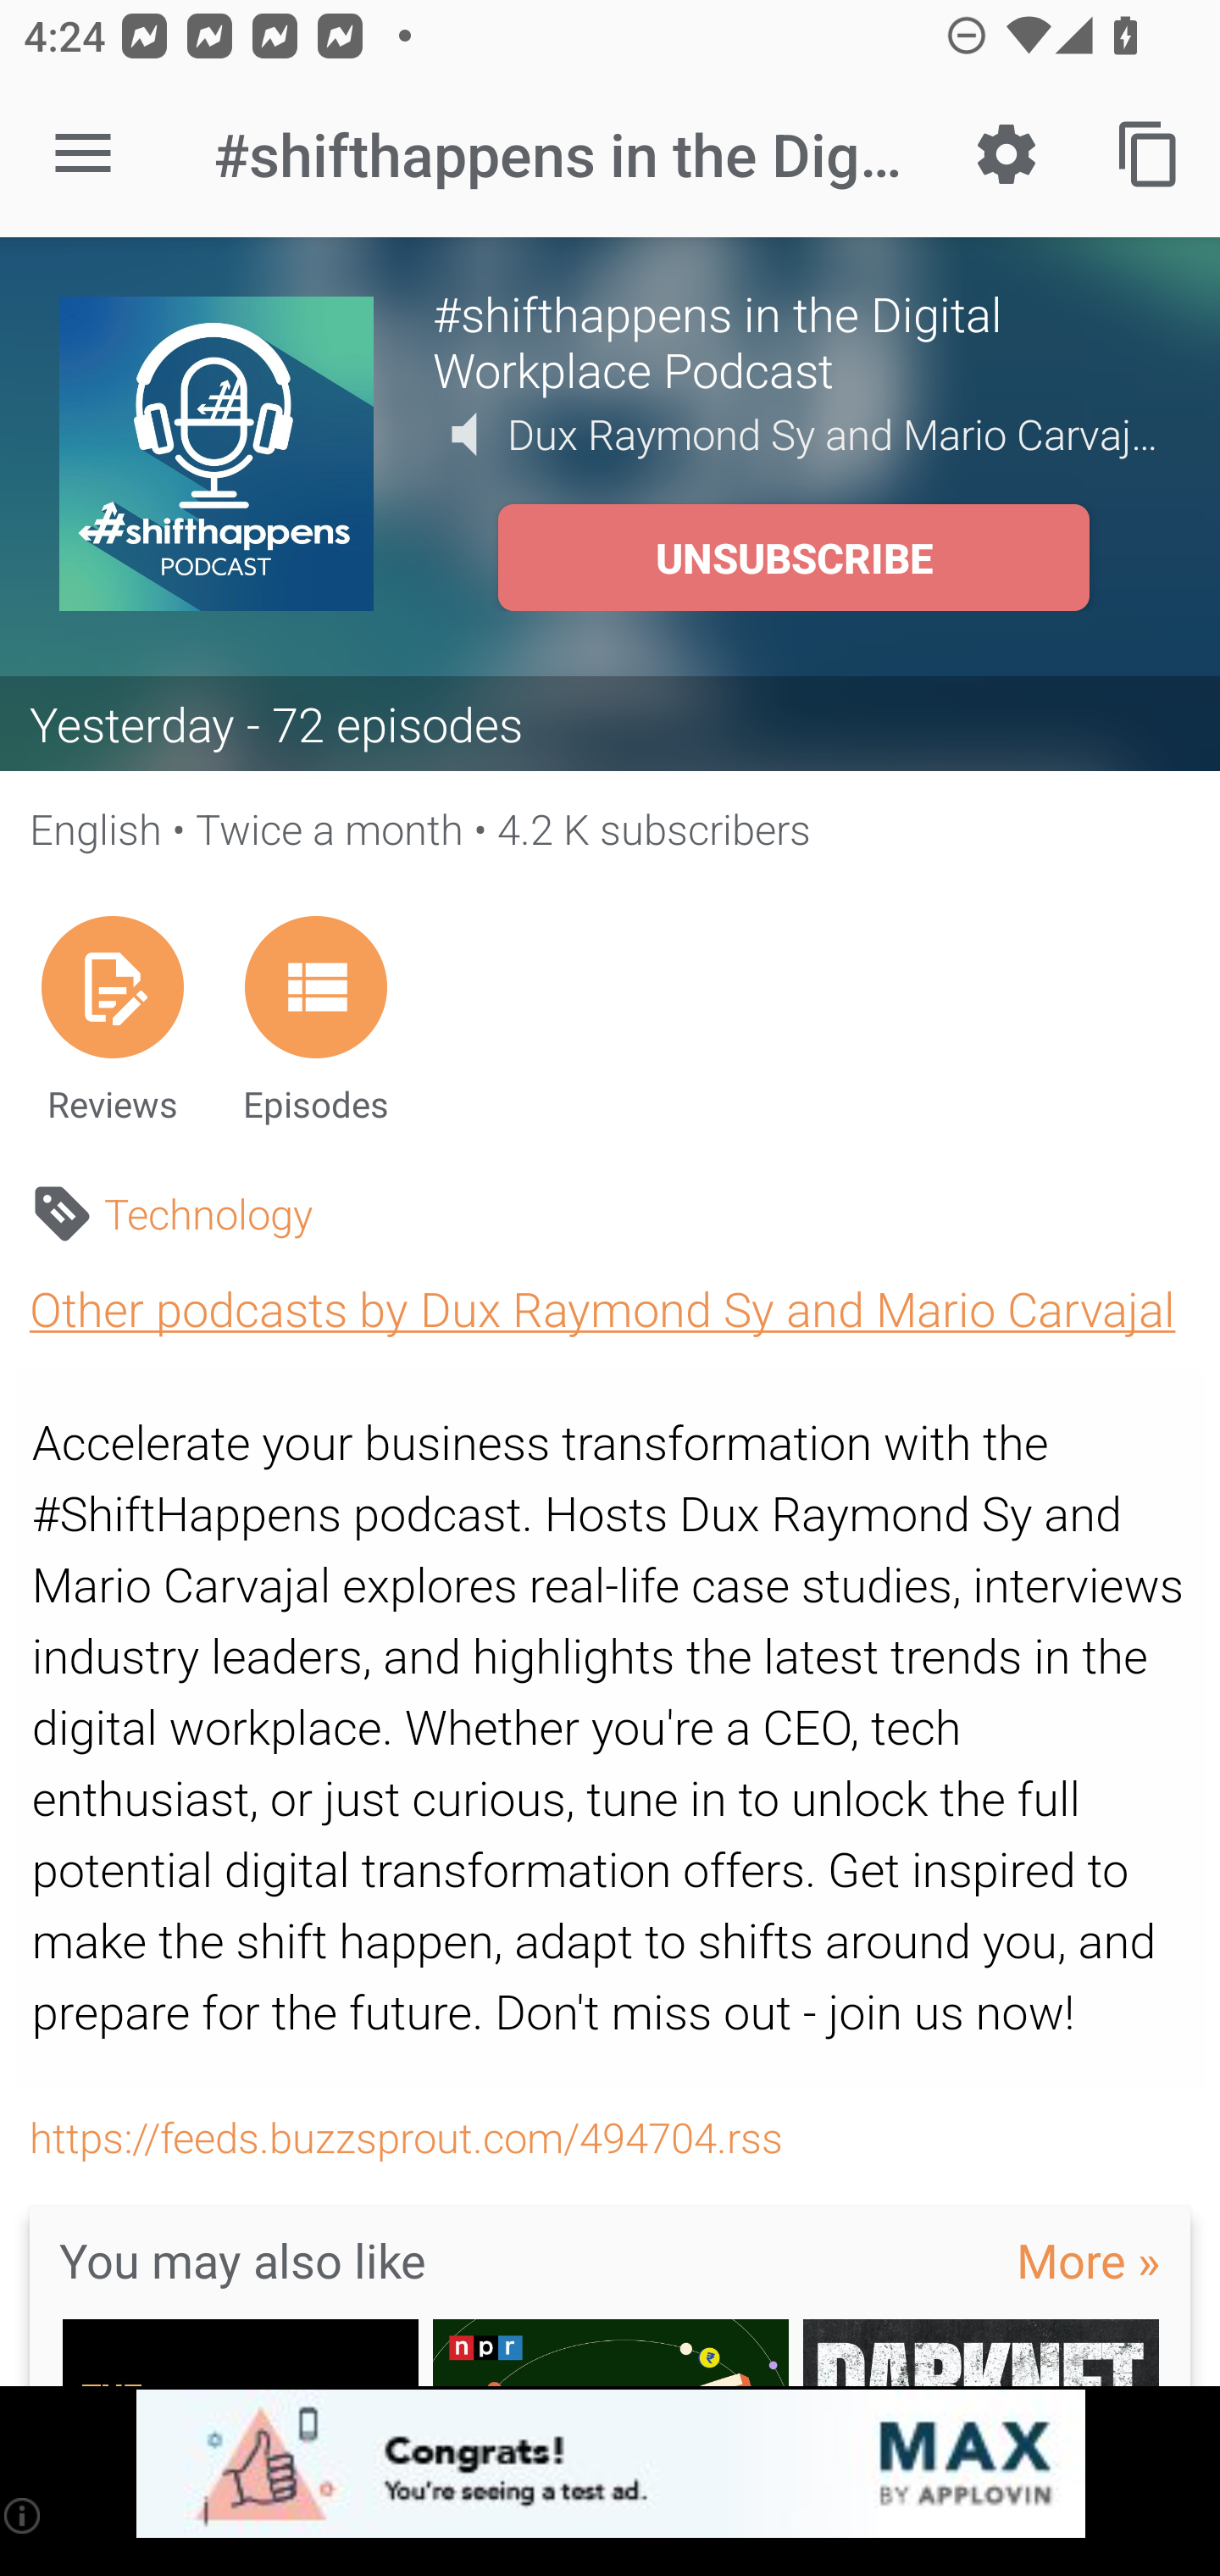 This screenshot has height=2576, width=1220. Describe the element at coordinates (24, 2515) in the screenshot. I see `(i)` at that location.